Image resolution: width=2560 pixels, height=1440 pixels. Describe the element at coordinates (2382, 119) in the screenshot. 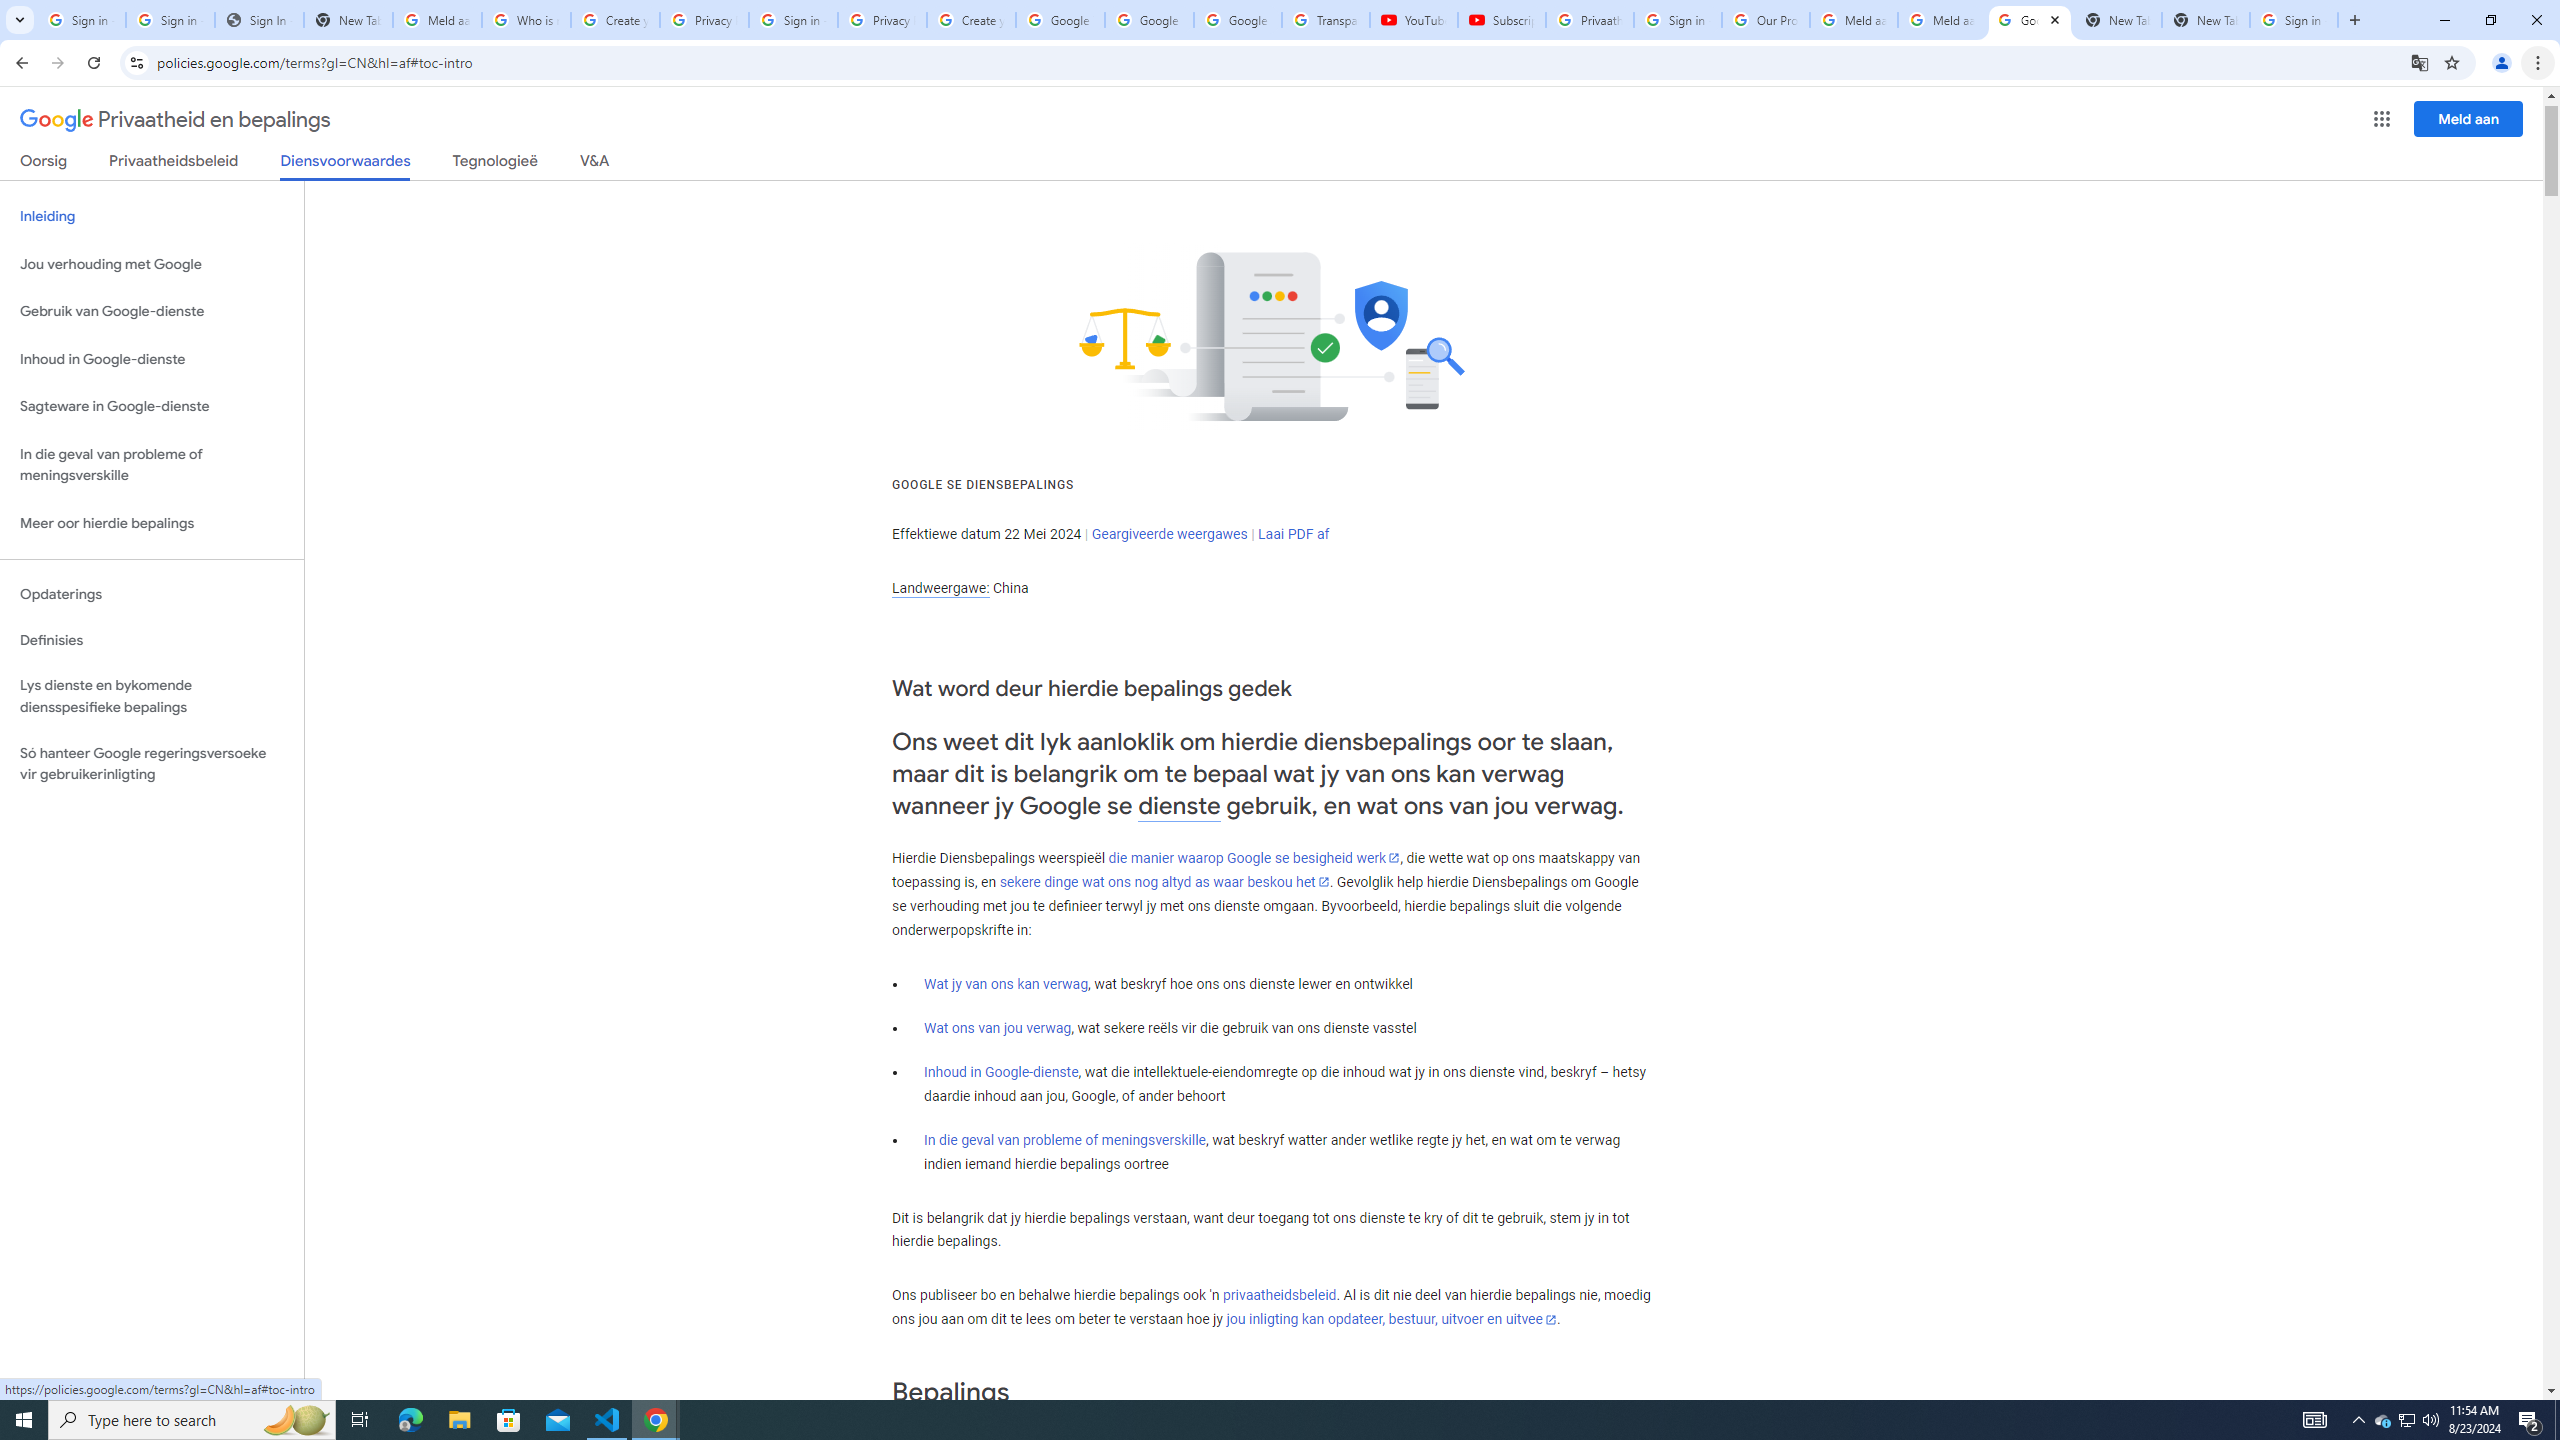

I see `Google-programme` at that location.